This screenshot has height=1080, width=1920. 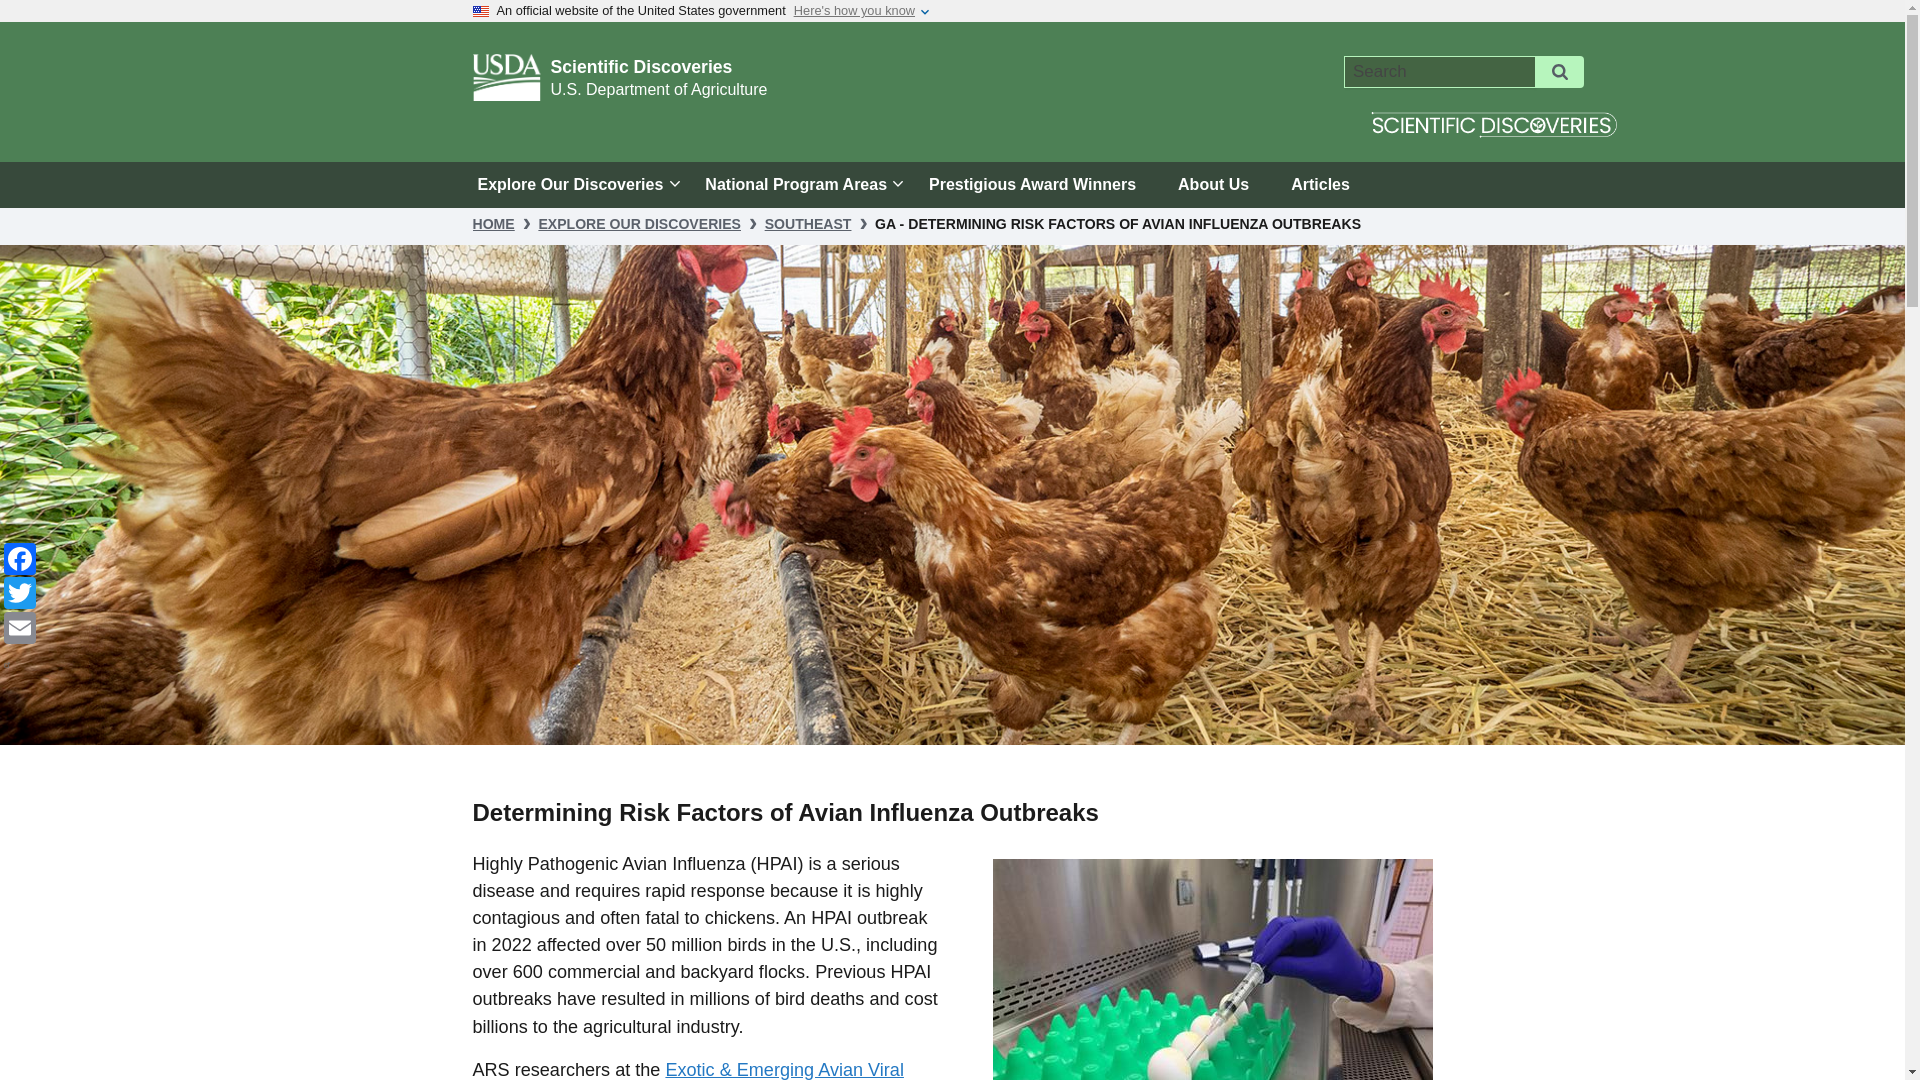 I want to click on HOME, so click(x=493, y=224).